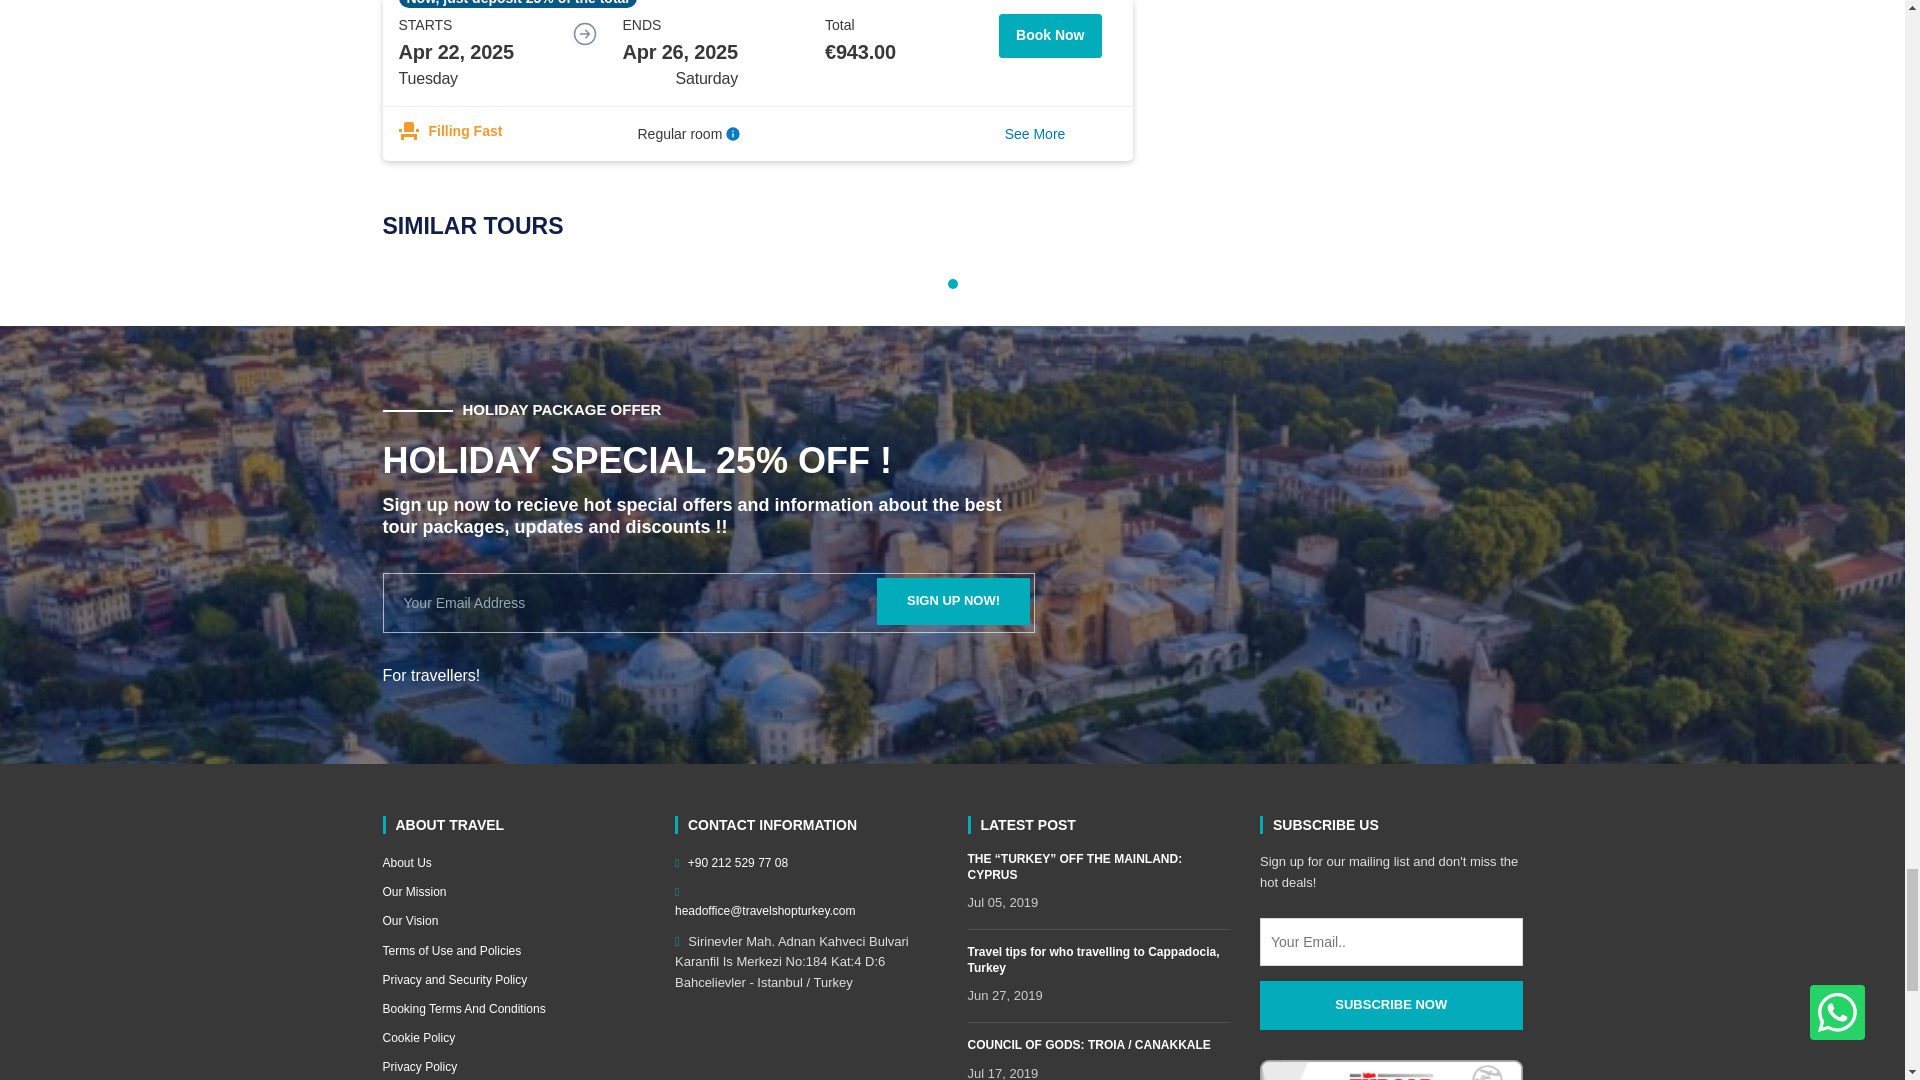 This screenshot has width=1920, height=1080. Describe the element at coordinates (1390, 1005) in the screenshot. I see `SUBSCRIBE NOW` at that location.